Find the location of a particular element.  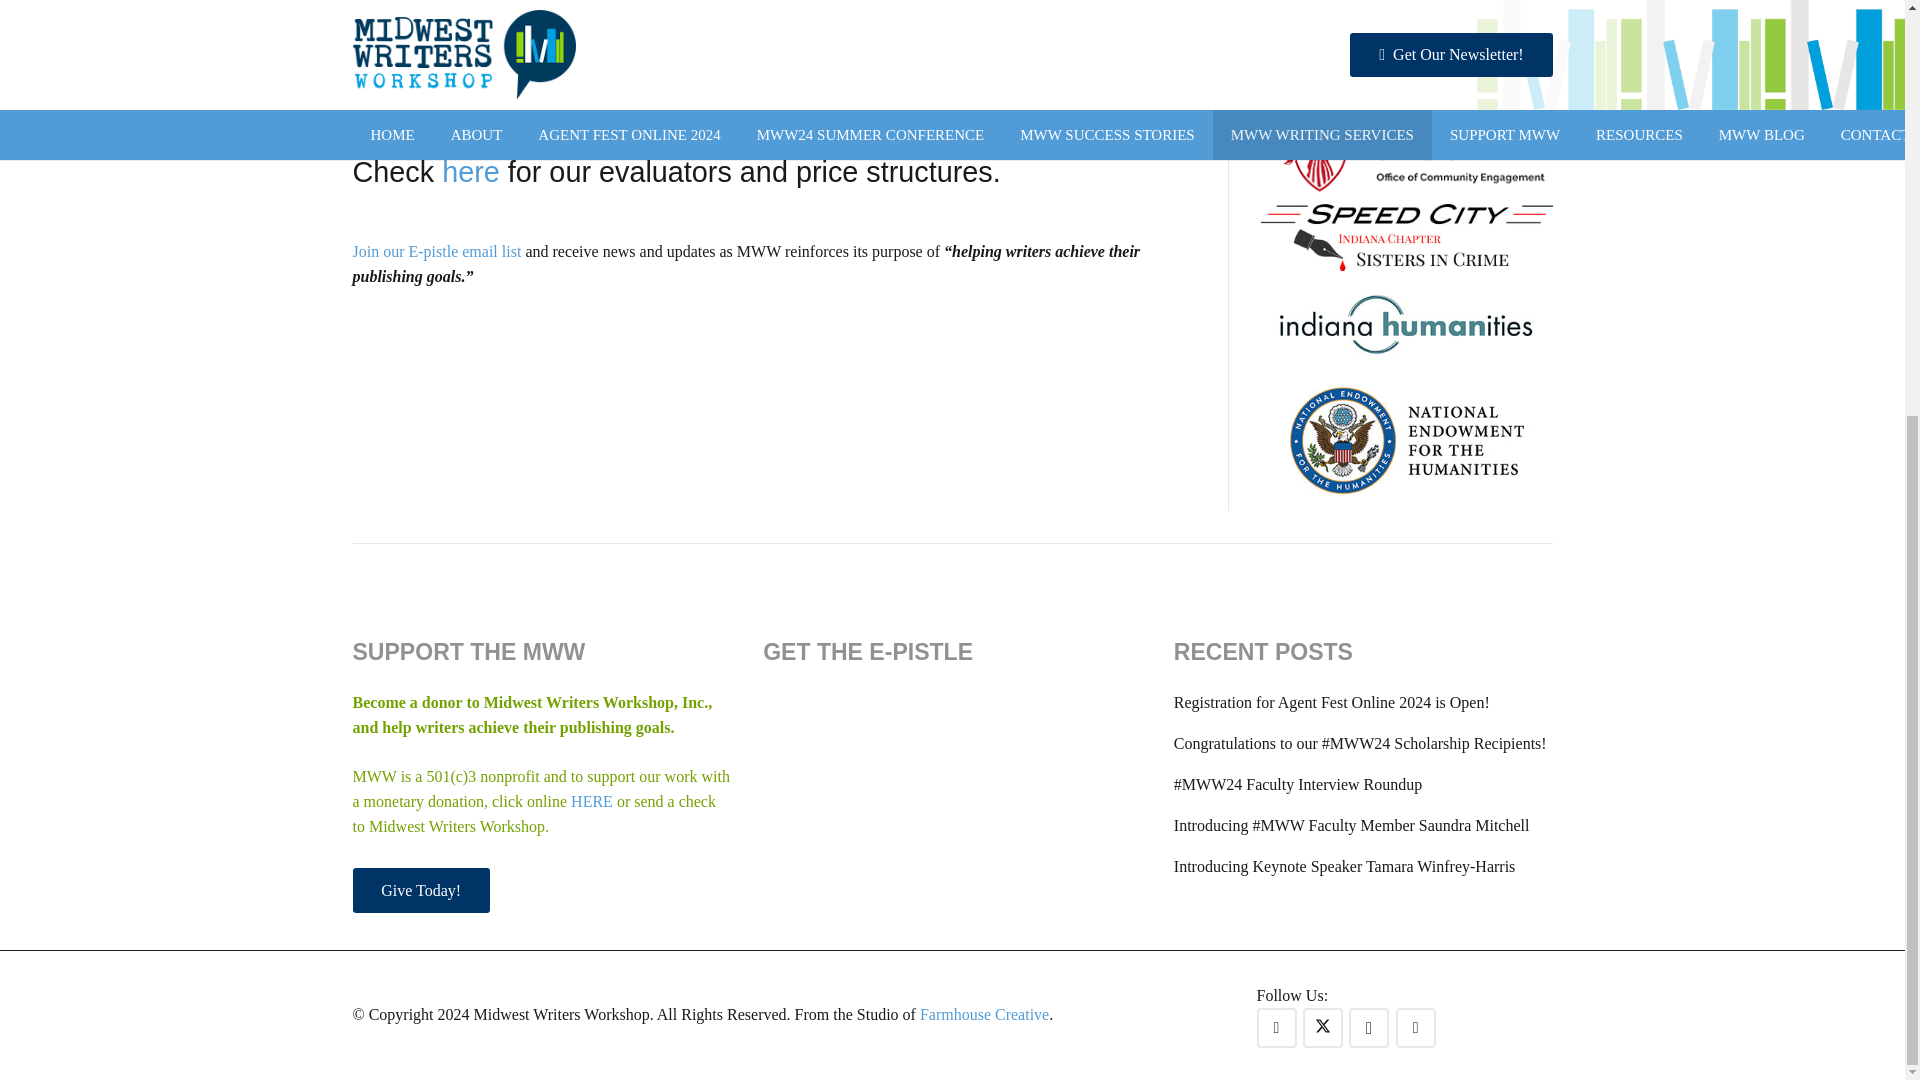

Support MWW is located at coordinates (420, 890).